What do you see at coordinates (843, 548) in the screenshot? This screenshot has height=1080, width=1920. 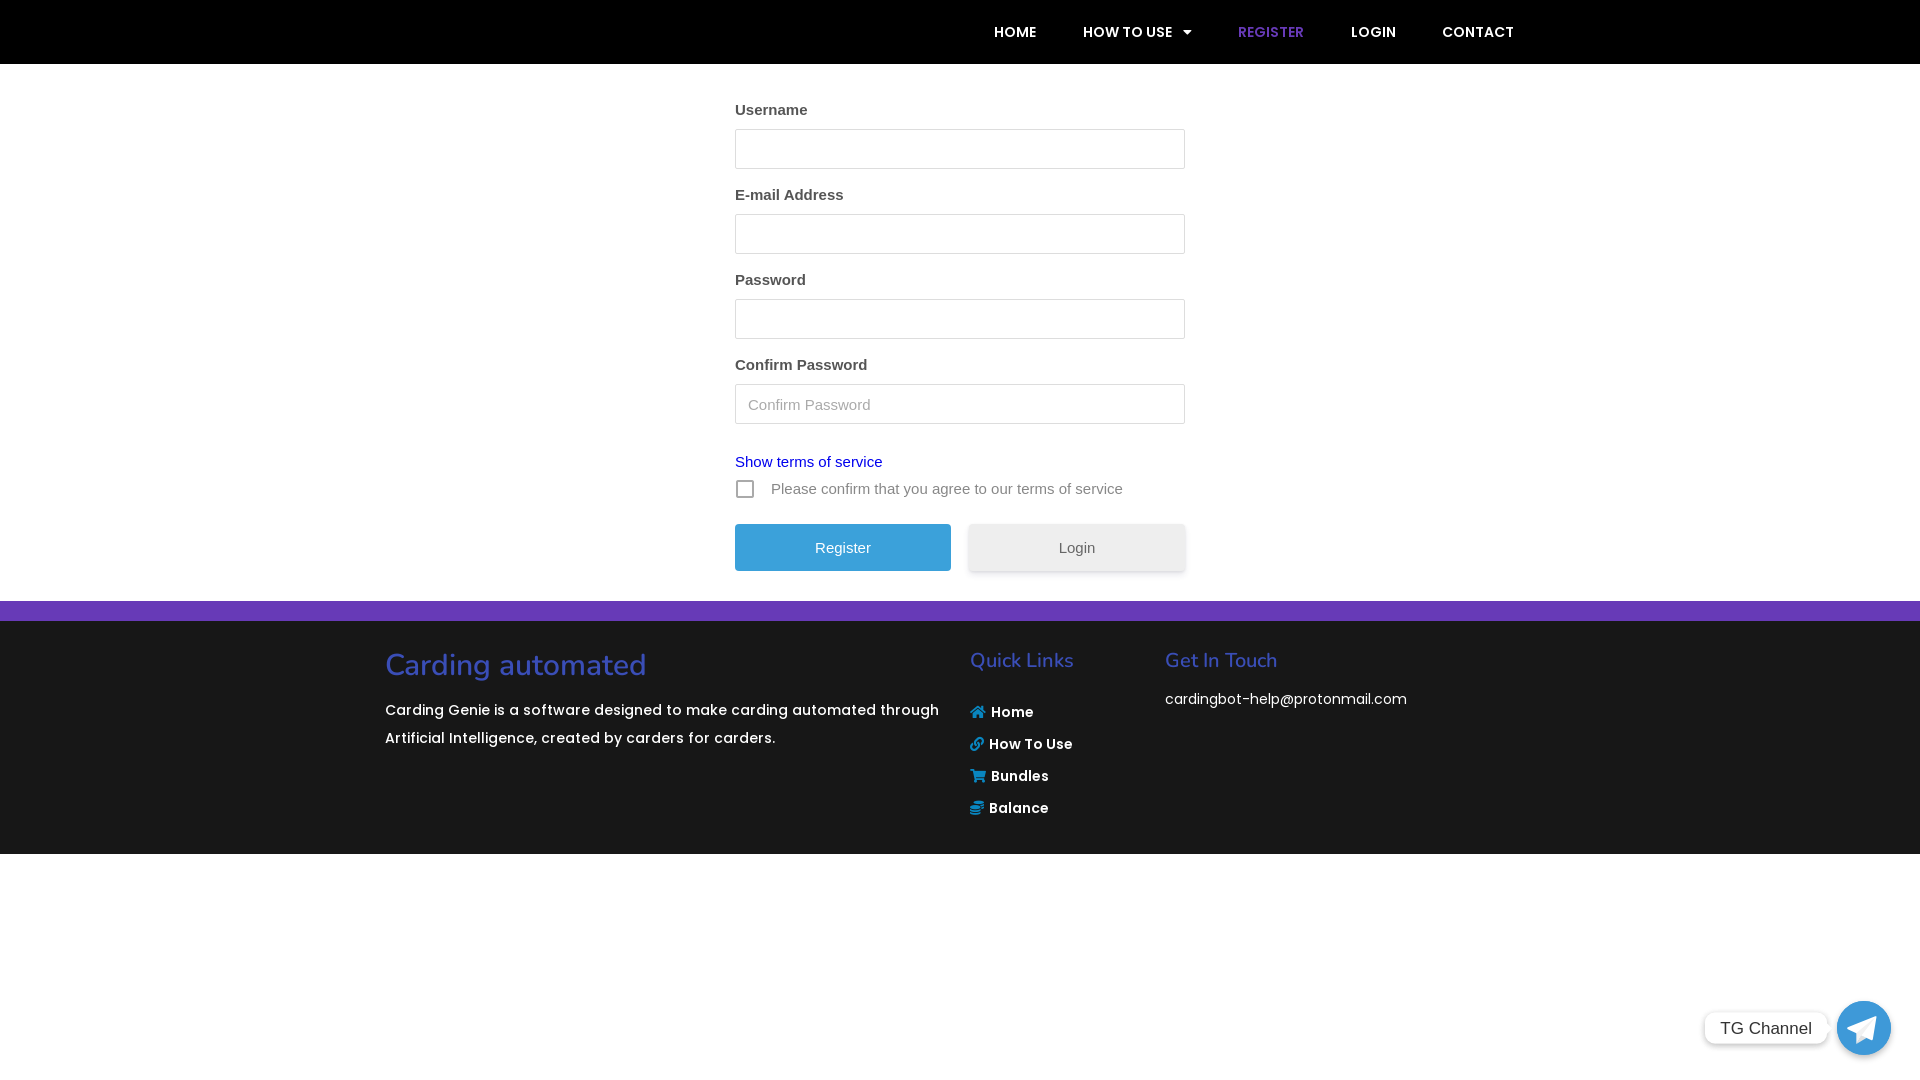 I see `Register` at bounding box center [843, 548].